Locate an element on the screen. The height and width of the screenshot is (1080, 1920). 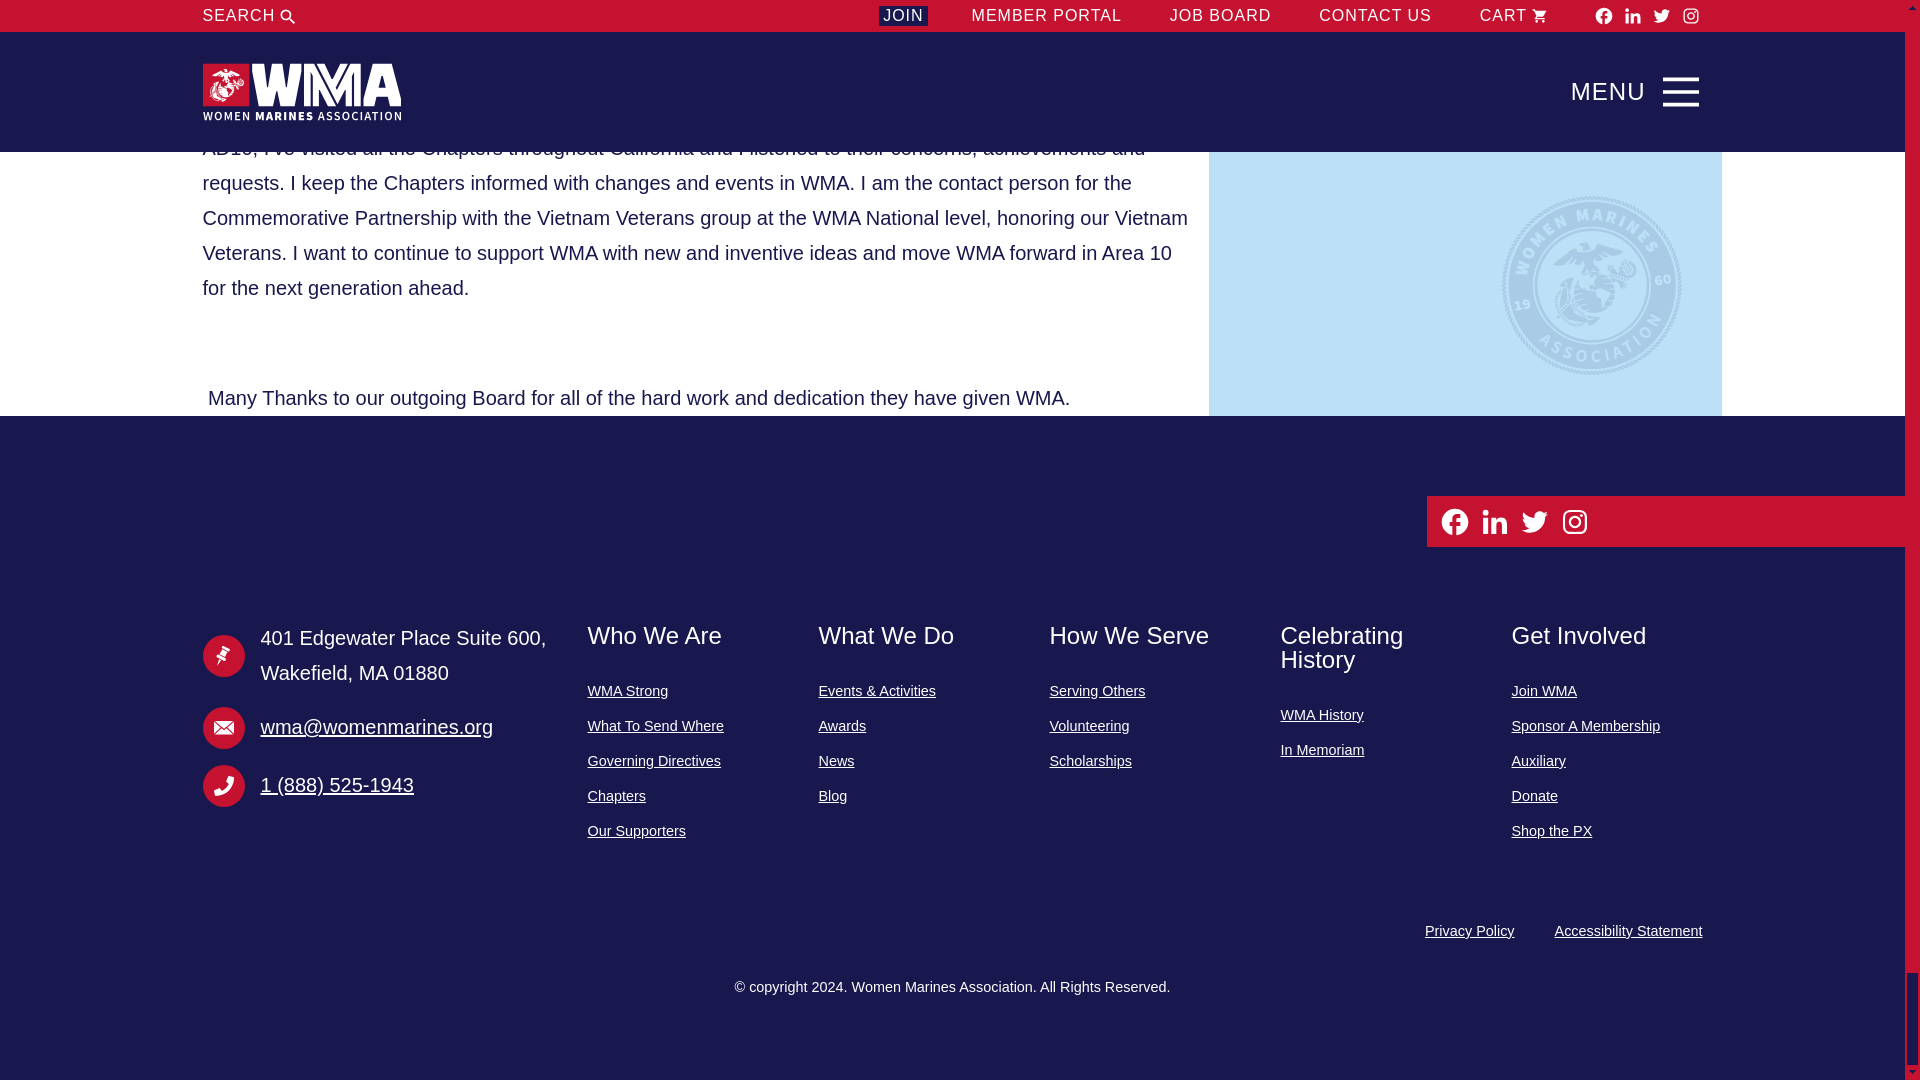
Women Marines Association is located at coordinates (350, 558).